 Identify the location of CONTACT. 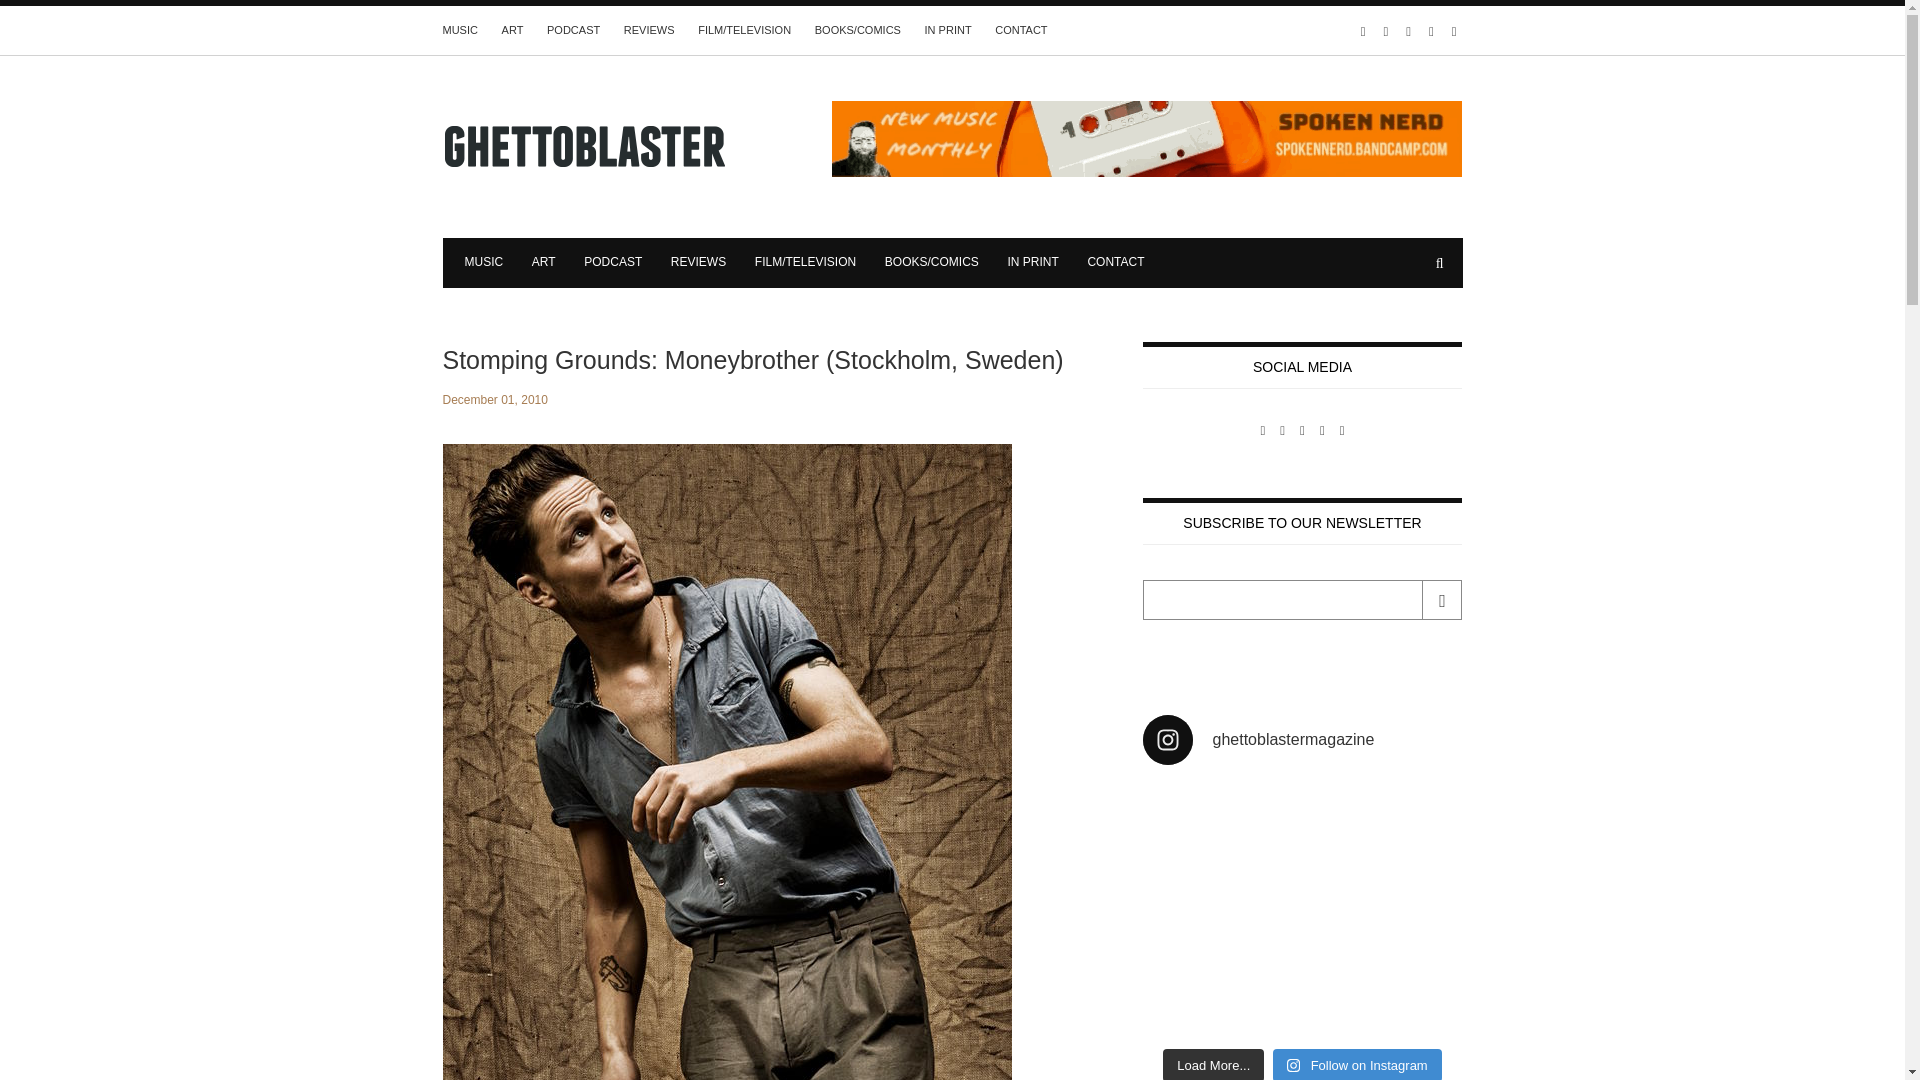
(1115, 261).